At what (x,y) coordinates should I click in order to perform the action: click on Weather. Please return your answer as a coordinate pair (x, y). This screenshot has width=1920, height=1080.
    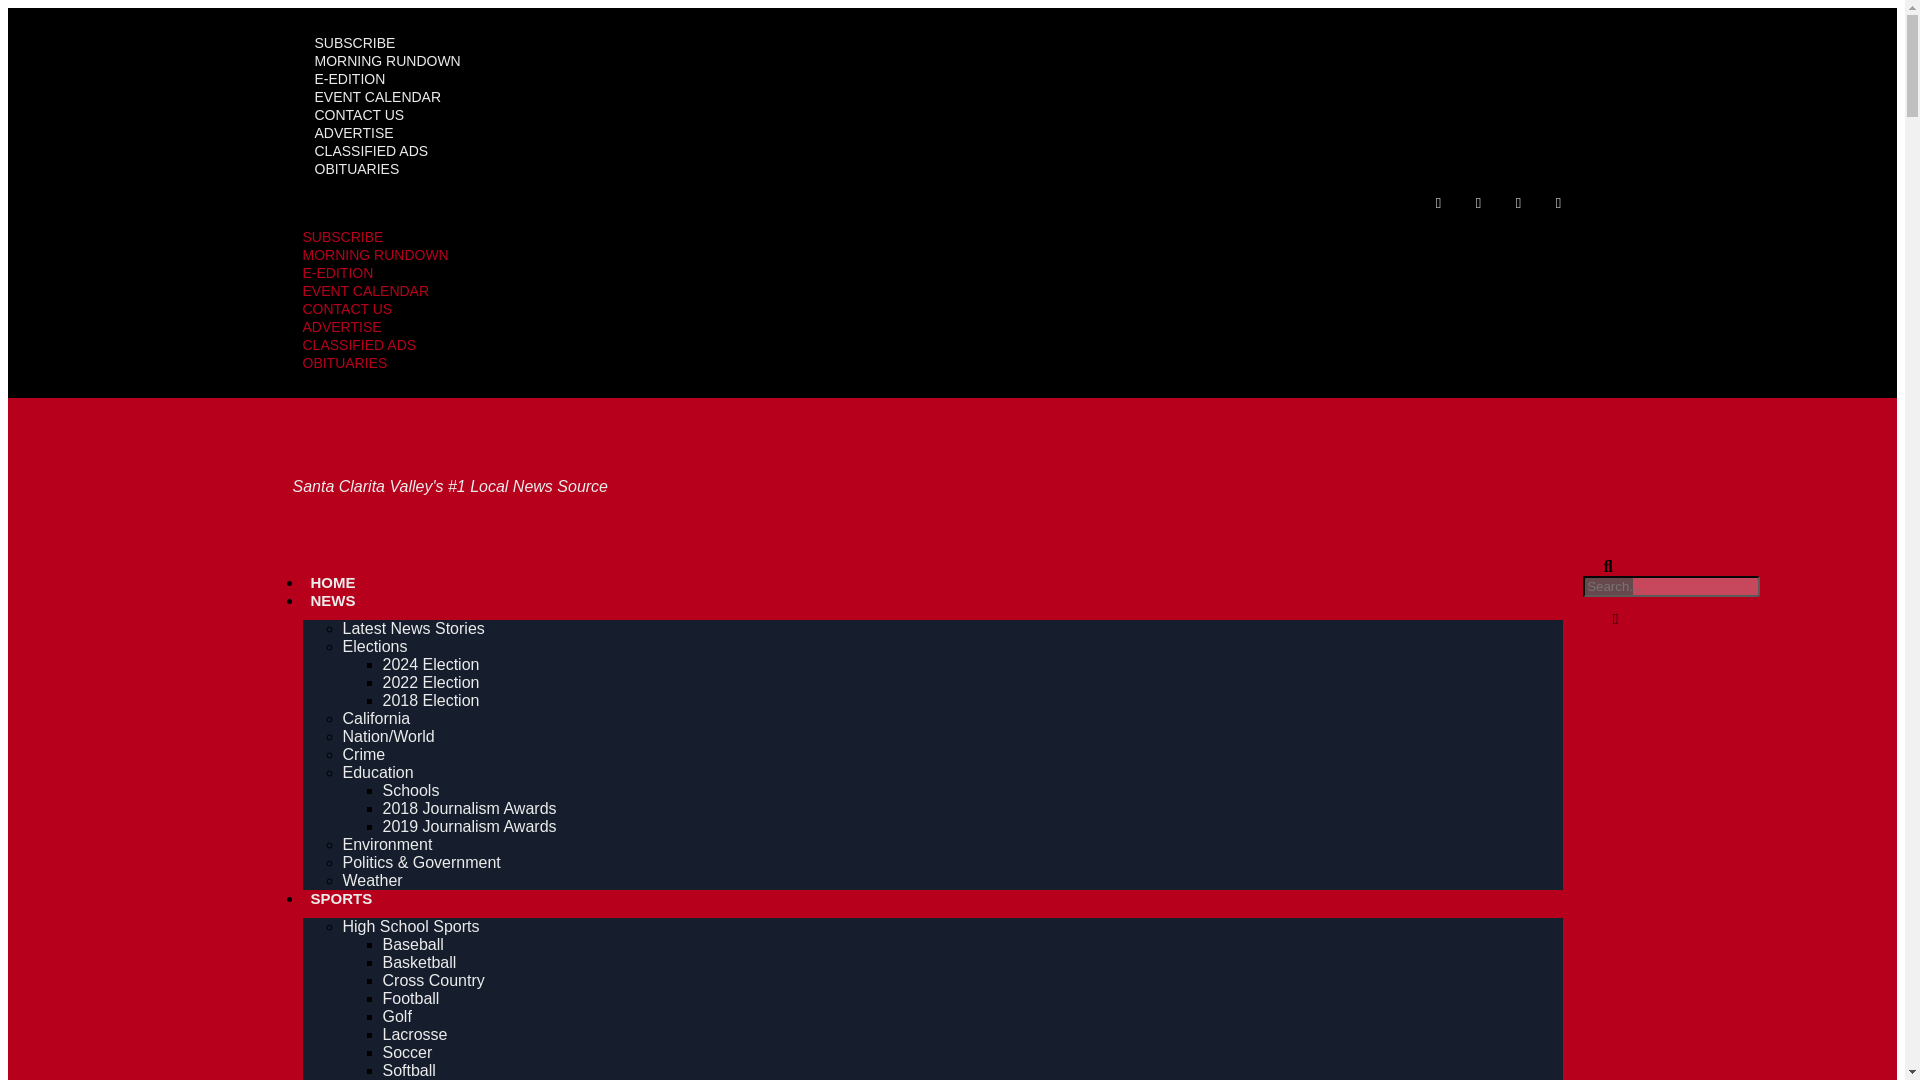
    Looking at the image, I should click on (371, 880).